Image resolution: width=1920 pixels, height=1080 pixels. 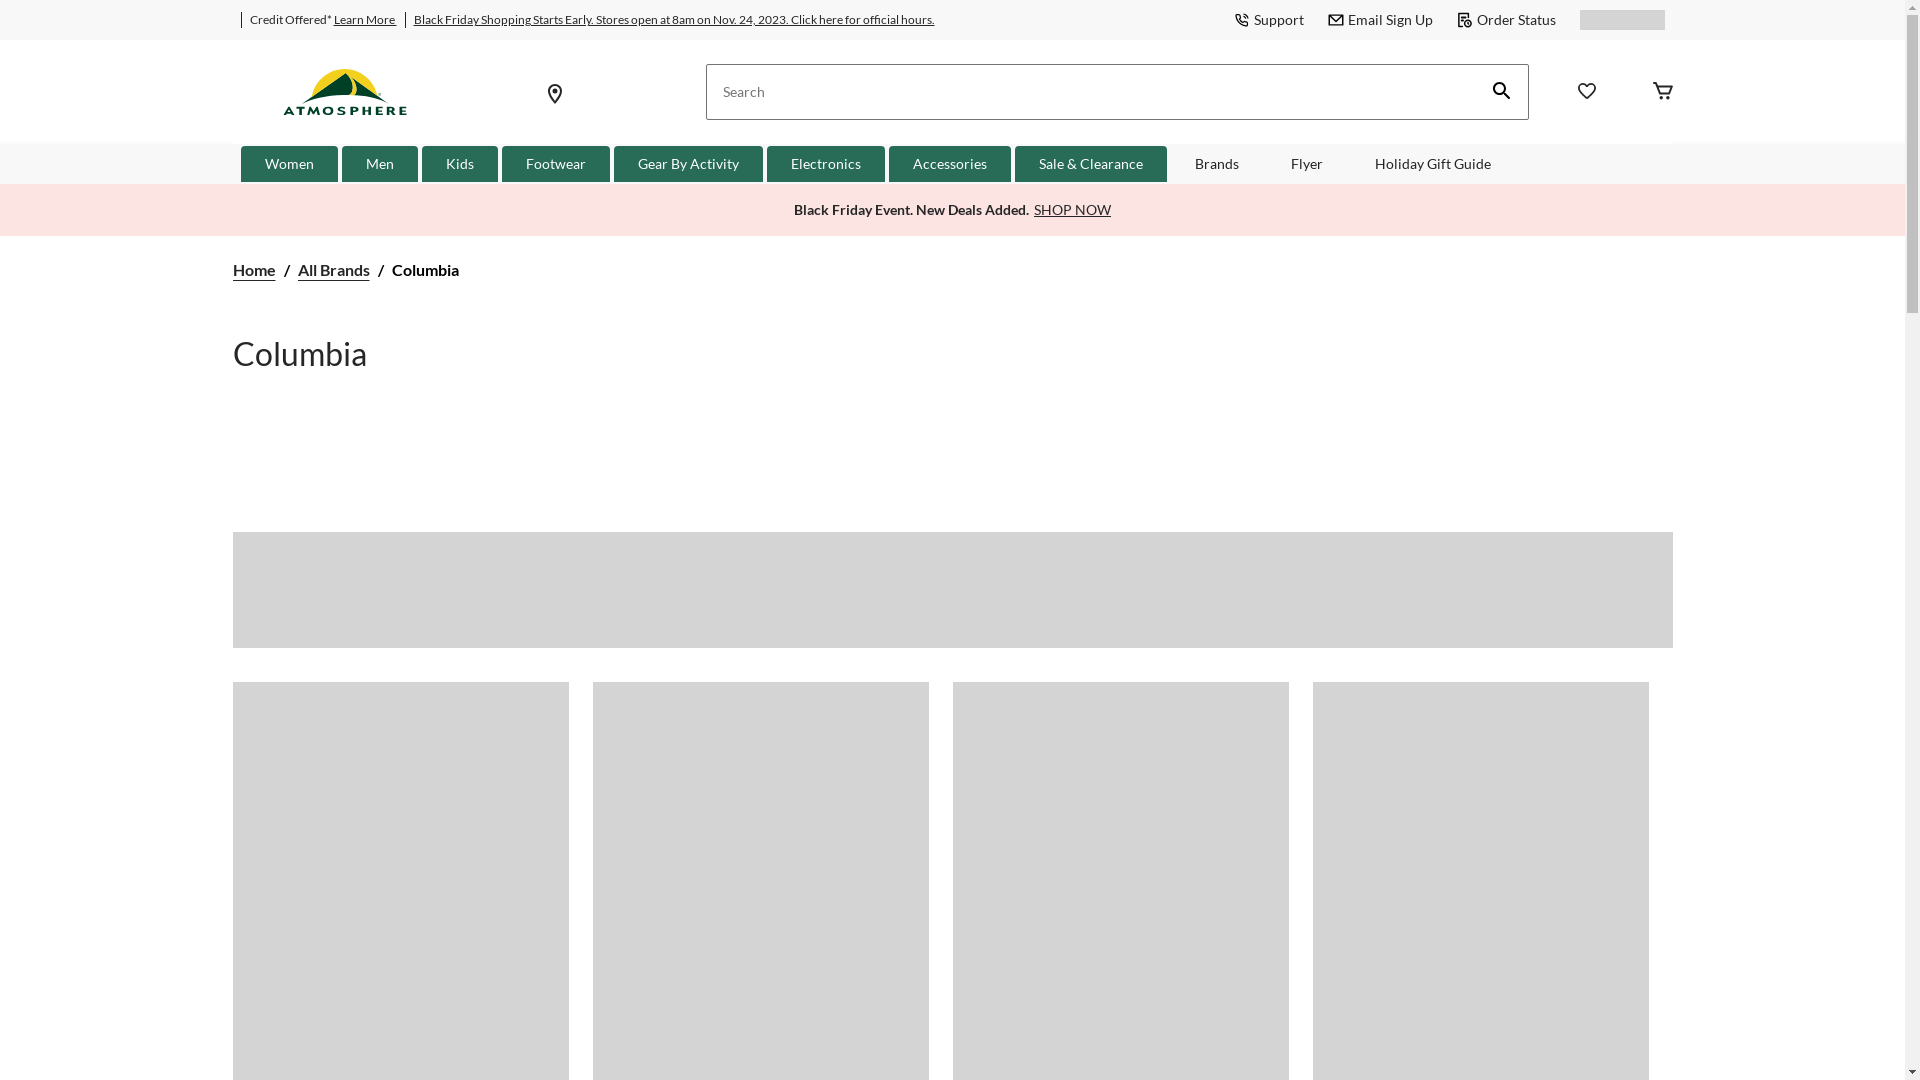 What do you see at coordinates (950, 164) in the screenshot?
I see `Accessories` at bounding box center [950, 164].